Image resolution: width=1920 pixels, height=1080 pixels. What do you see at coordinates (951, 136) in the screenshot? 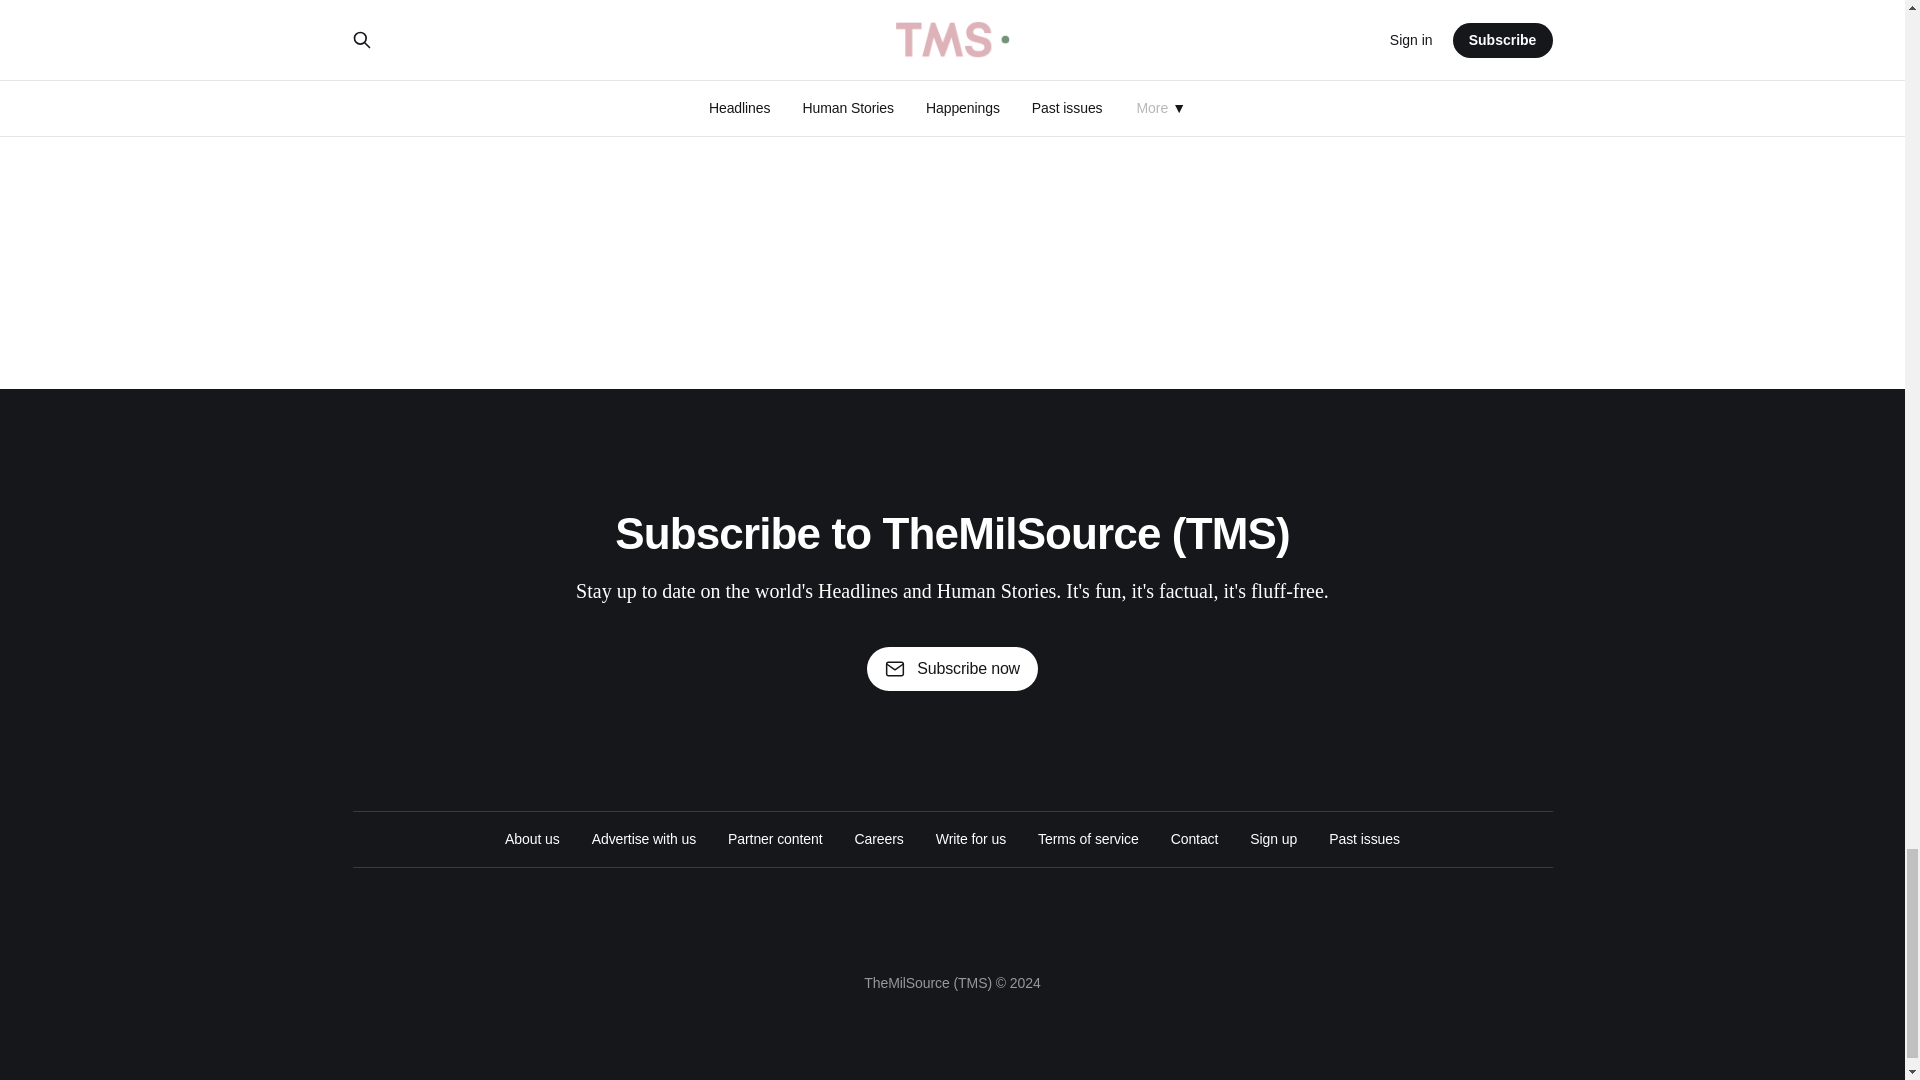
I see `comments-frame` at bounding box center [951, 136].